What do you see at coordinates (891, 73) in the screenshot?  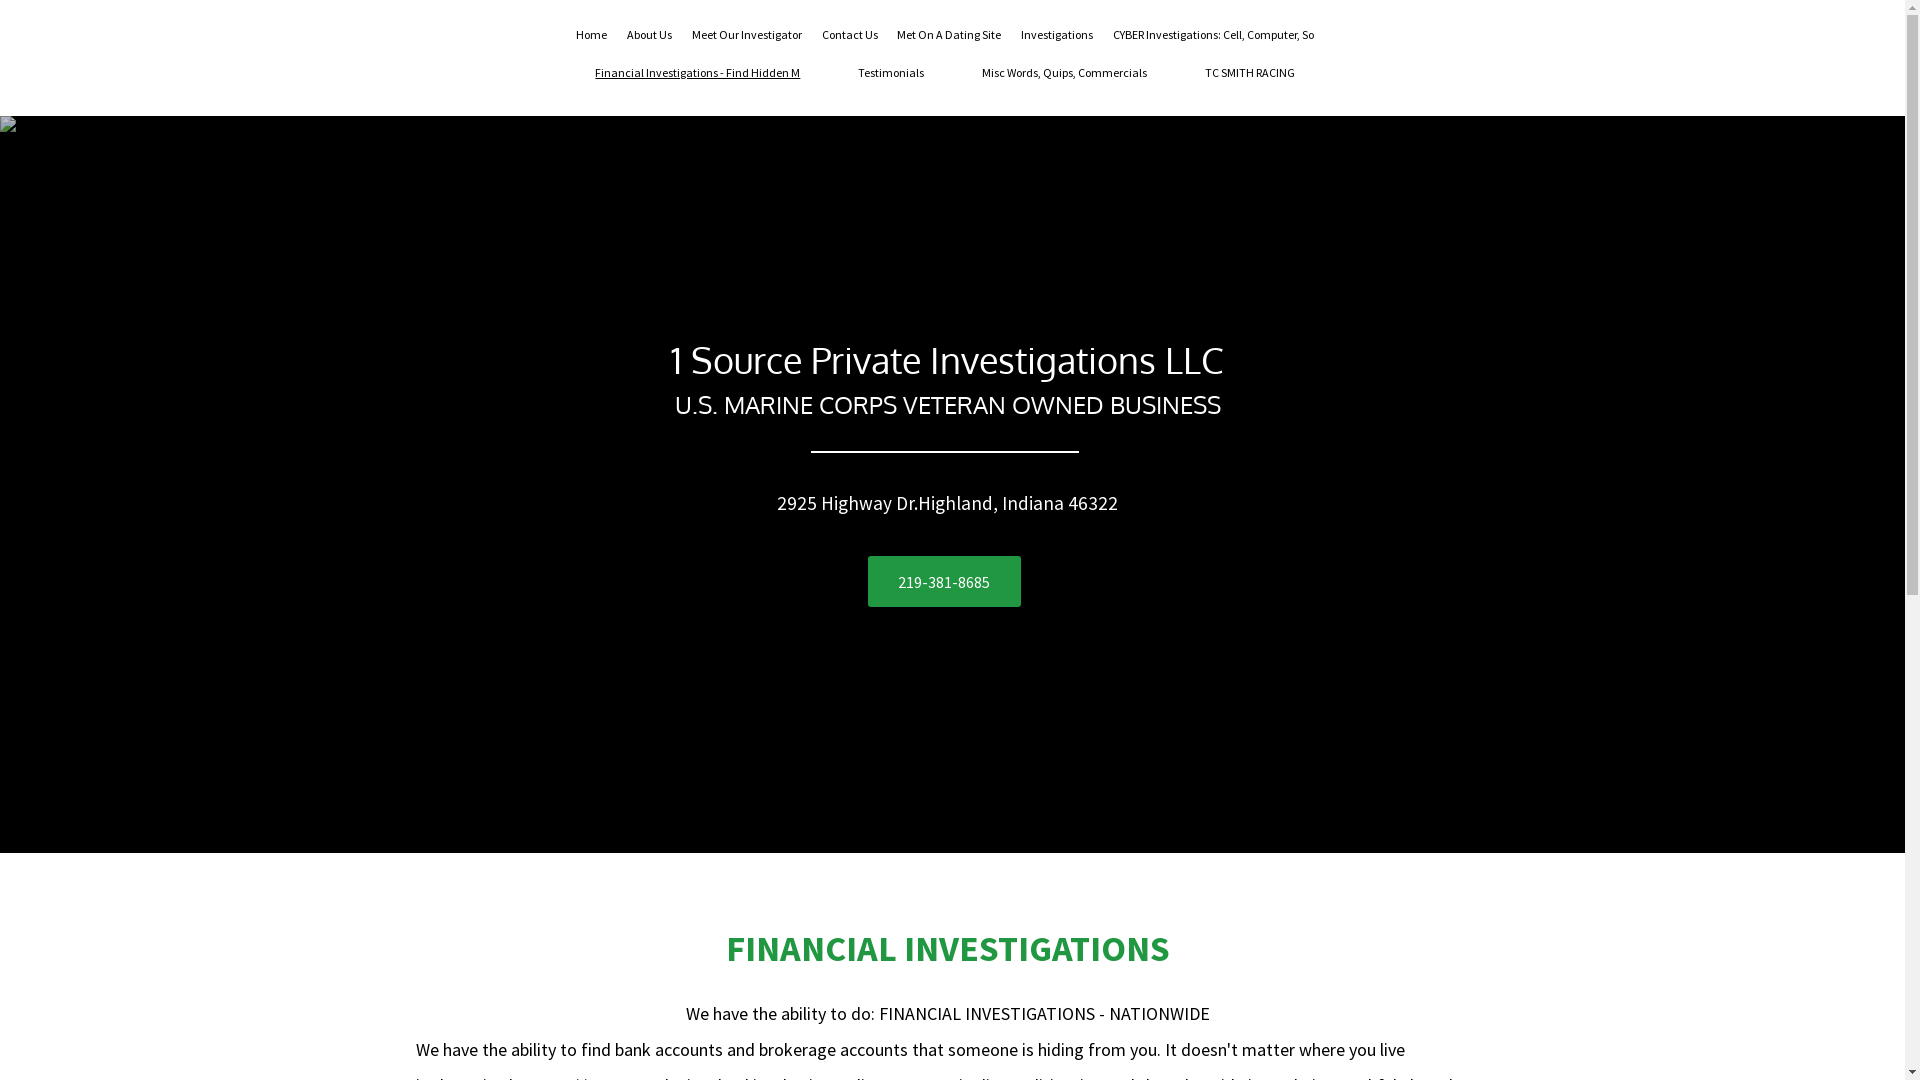 I see `Testimonials` at bounding box center [891, 73].